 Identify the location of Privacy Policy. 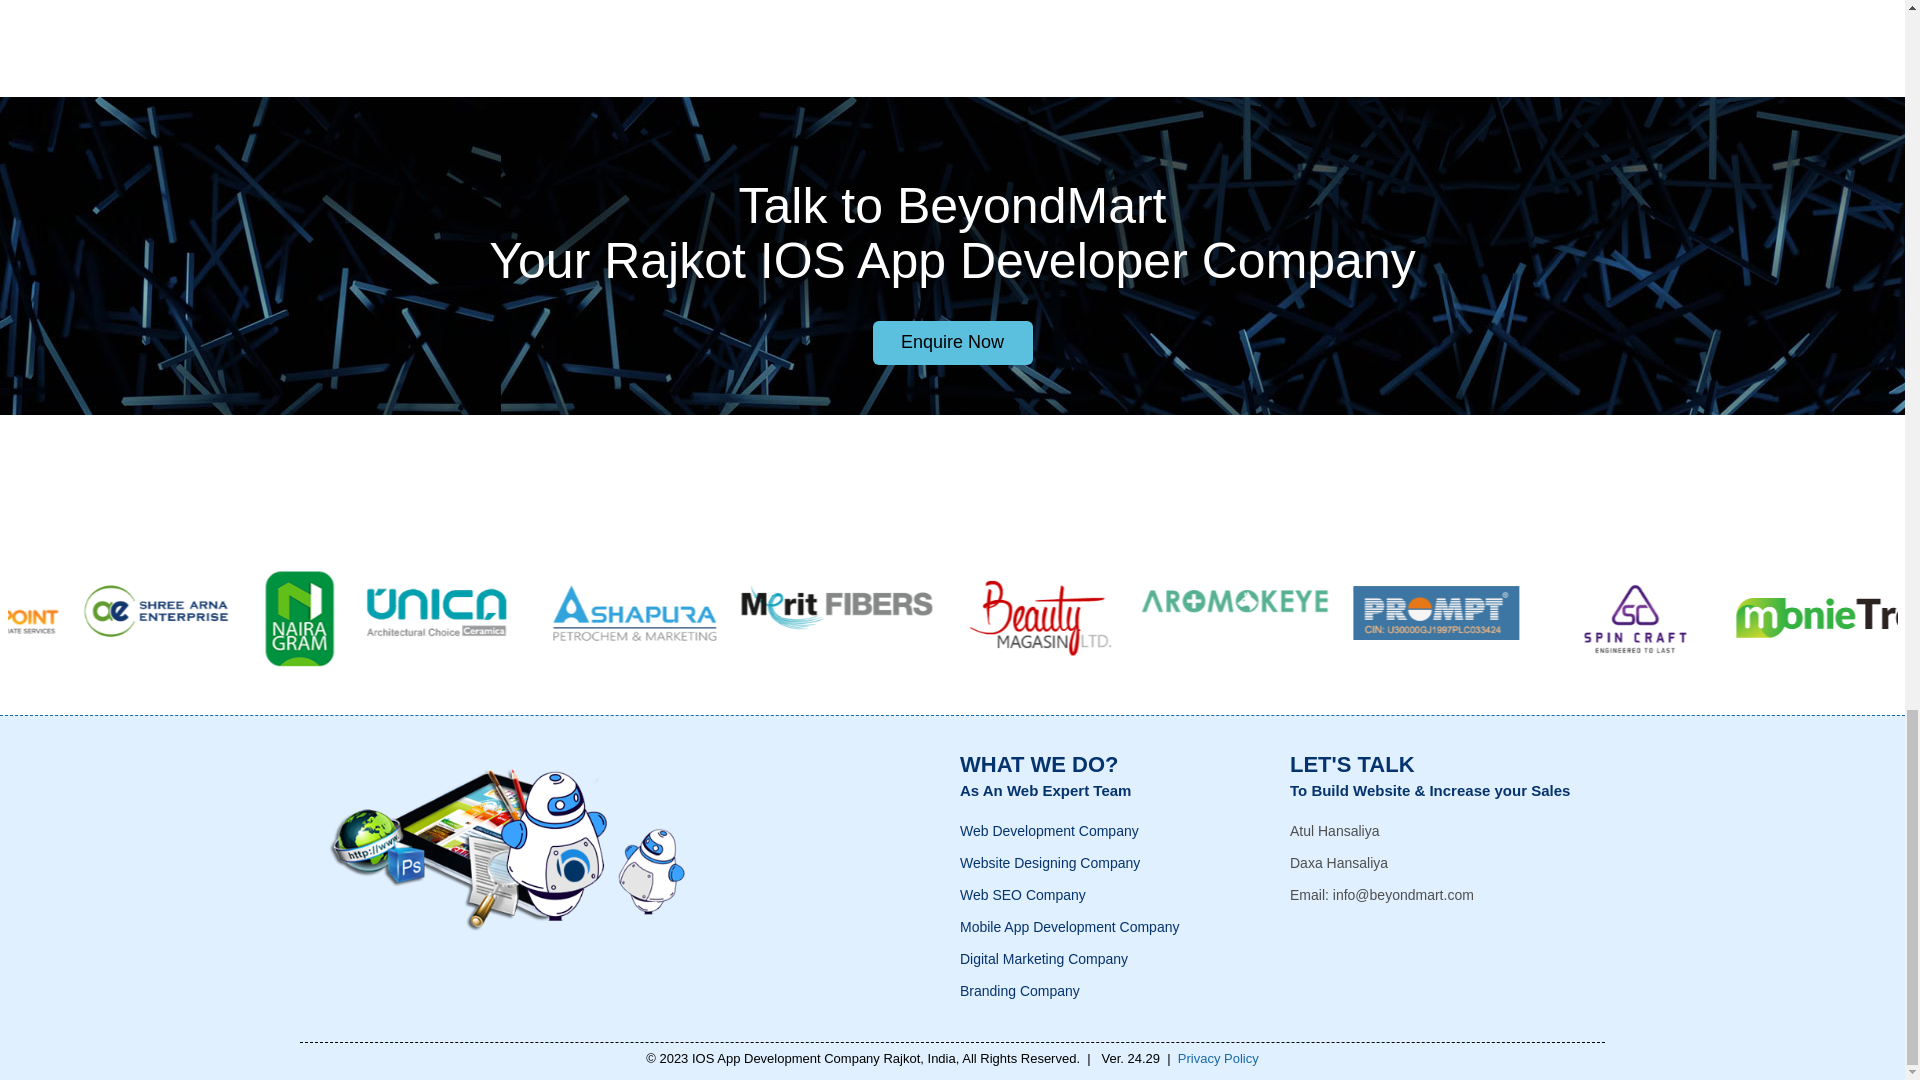
(1218, 1058).